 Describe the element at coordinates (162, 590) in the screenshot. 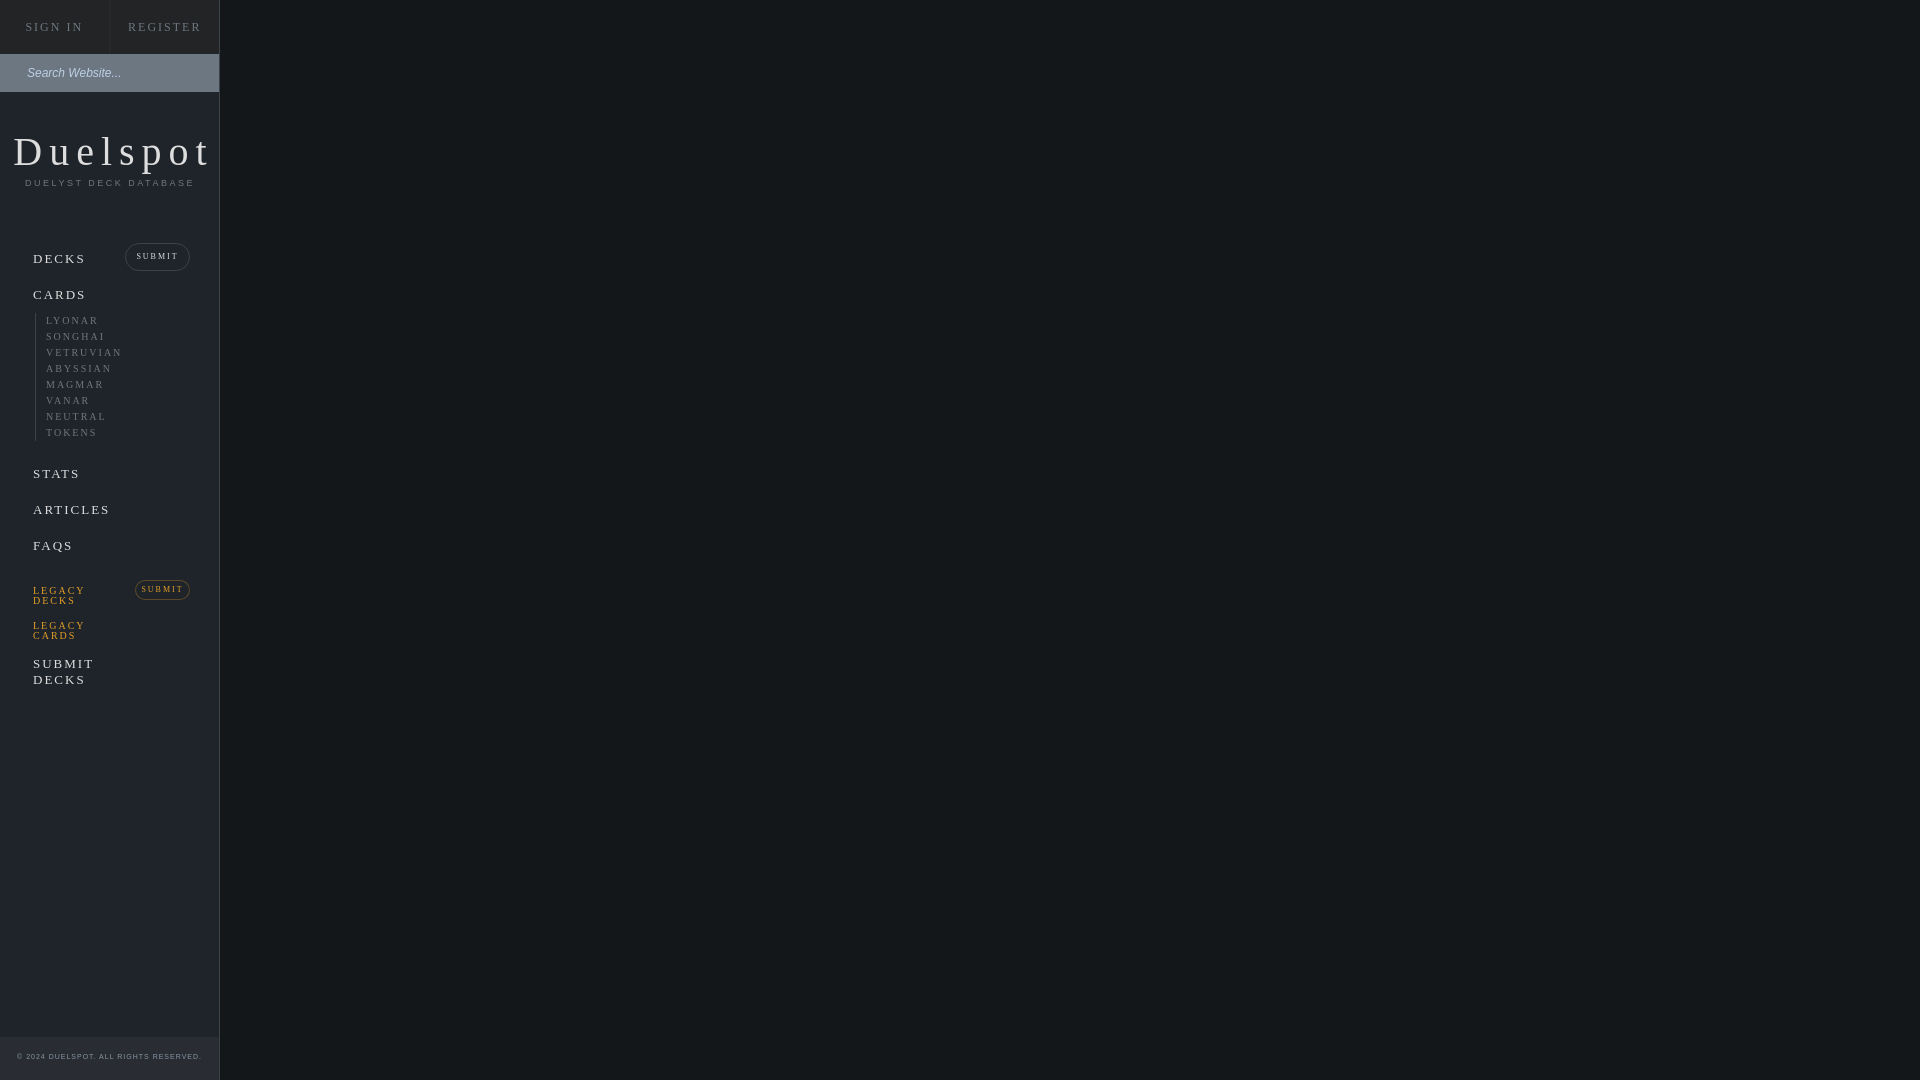

I see `SUBMIT` at that location.